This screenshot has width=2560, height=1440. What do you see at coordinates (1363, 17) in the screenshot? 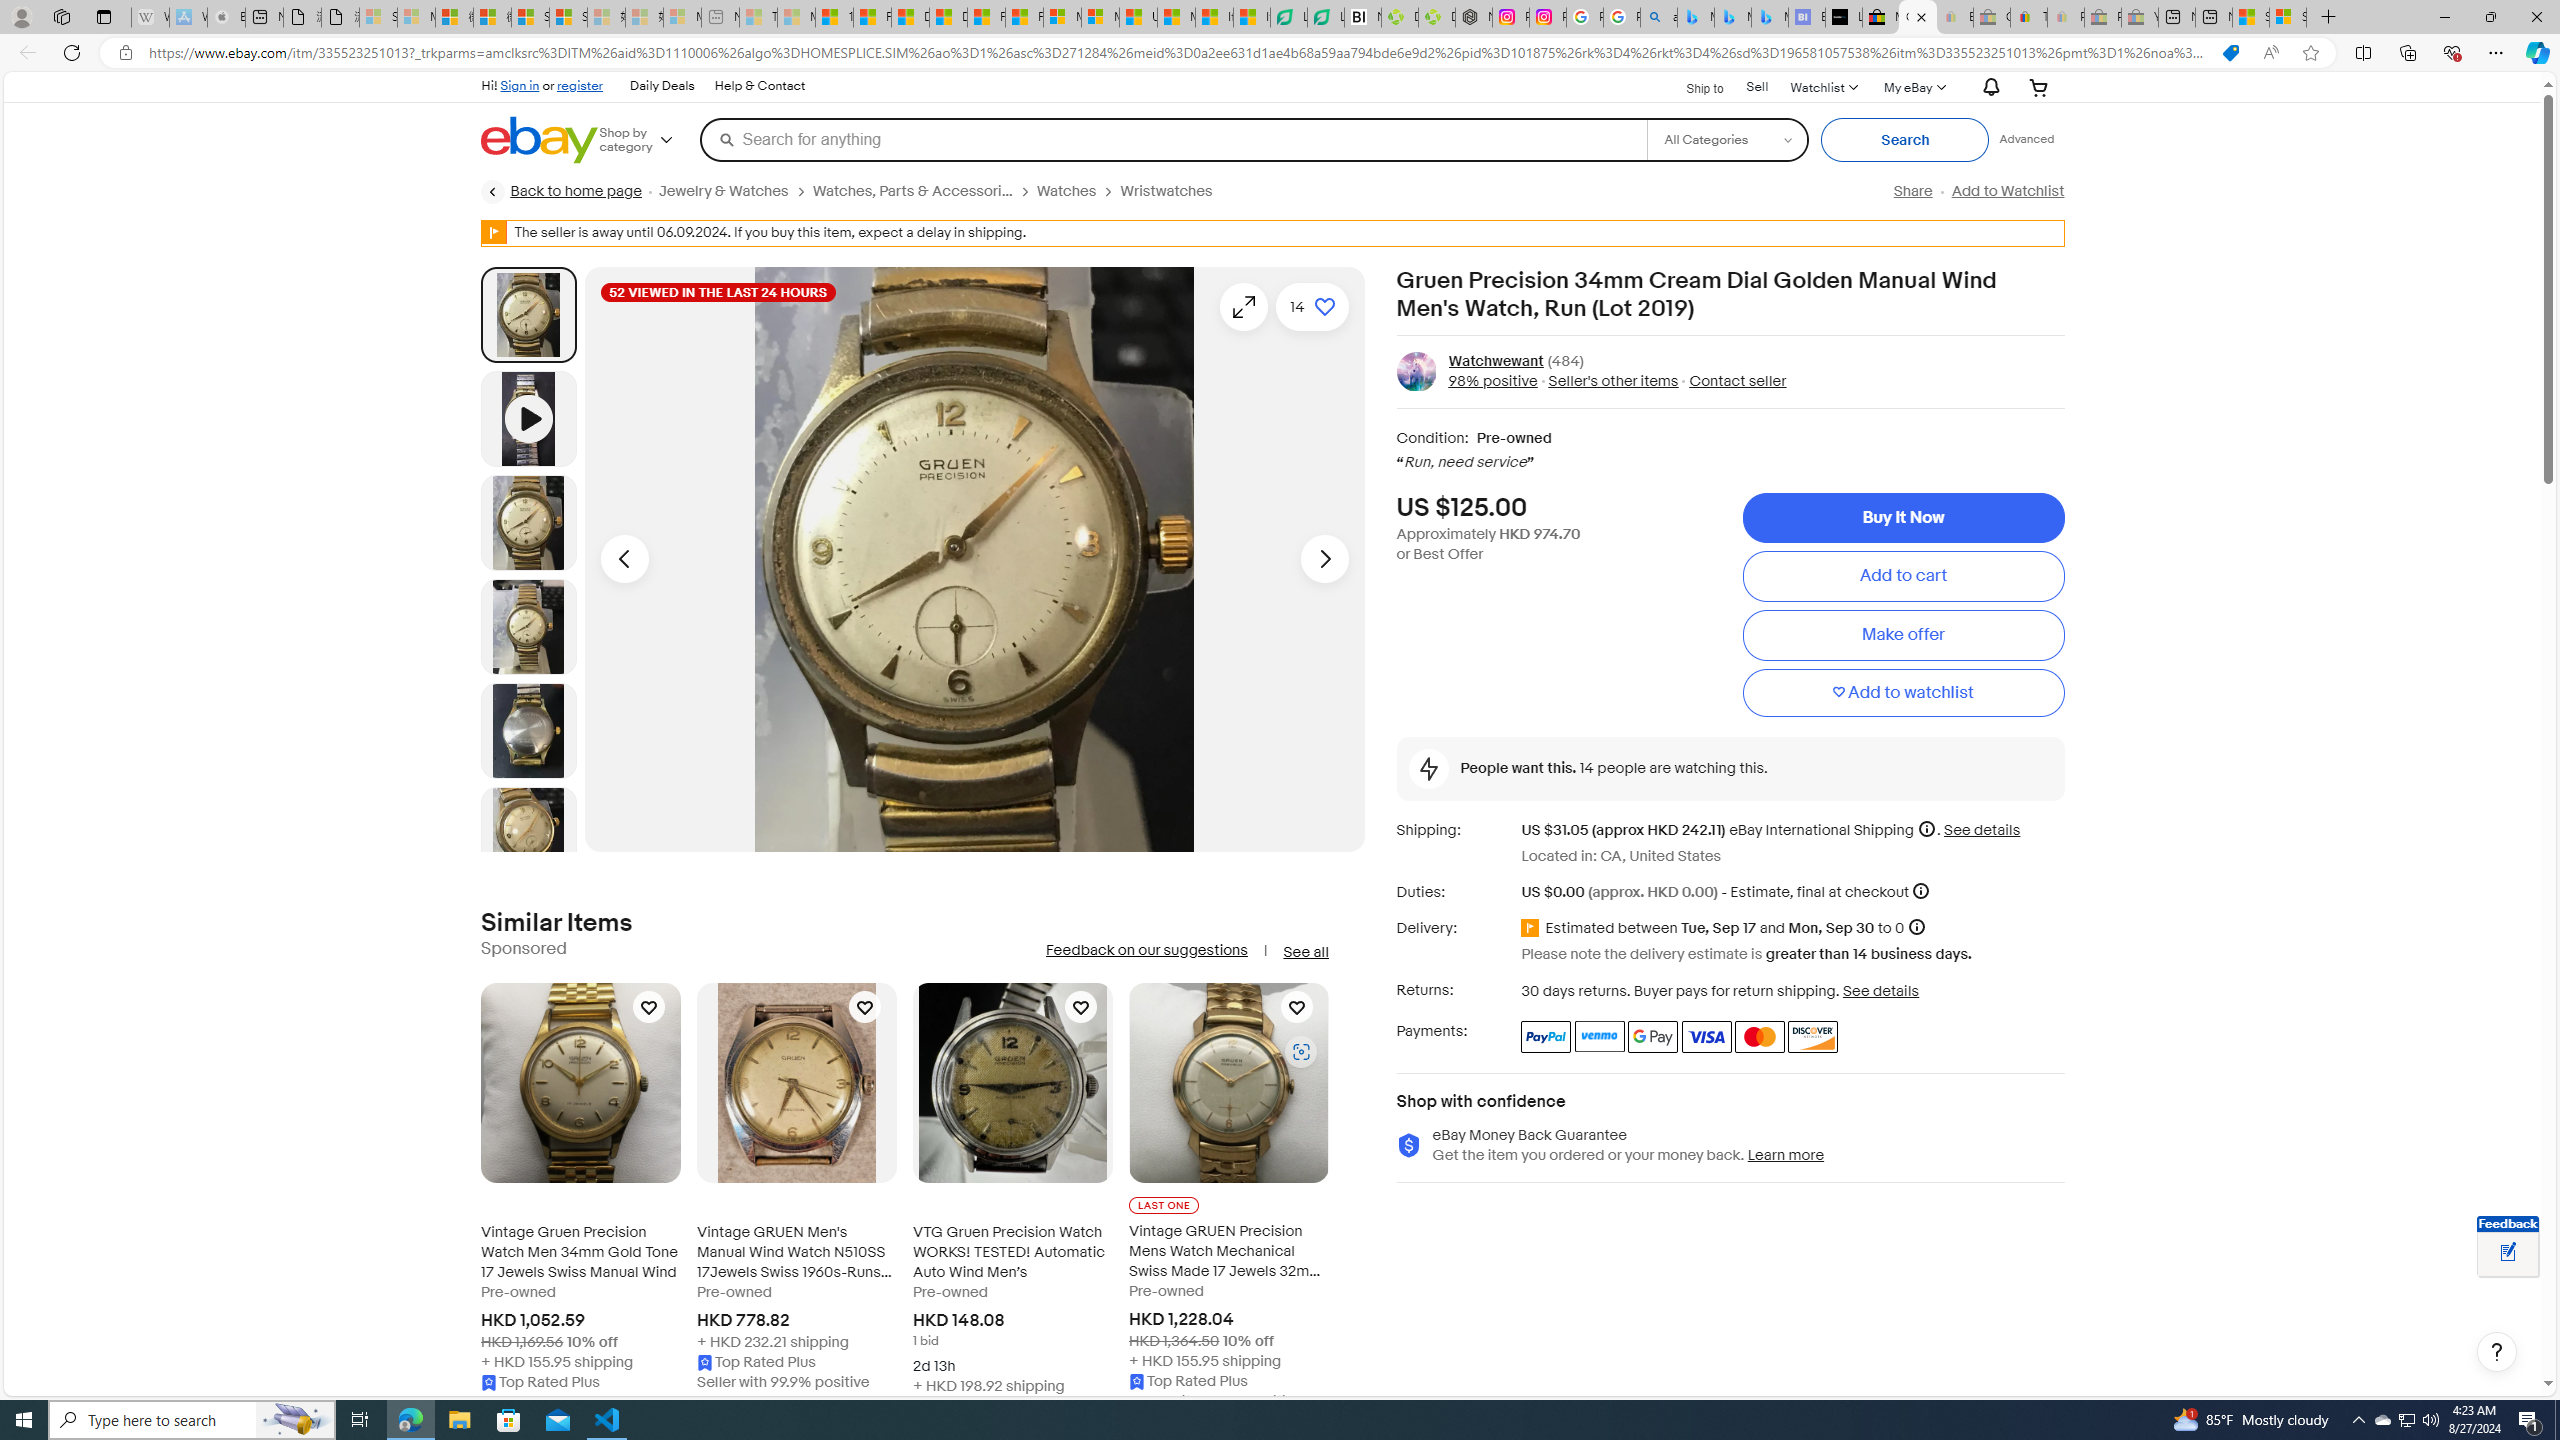
I see `Nvidia va a poner a prueba la paciencia de los inversores` at bounding box center [1363, 17].